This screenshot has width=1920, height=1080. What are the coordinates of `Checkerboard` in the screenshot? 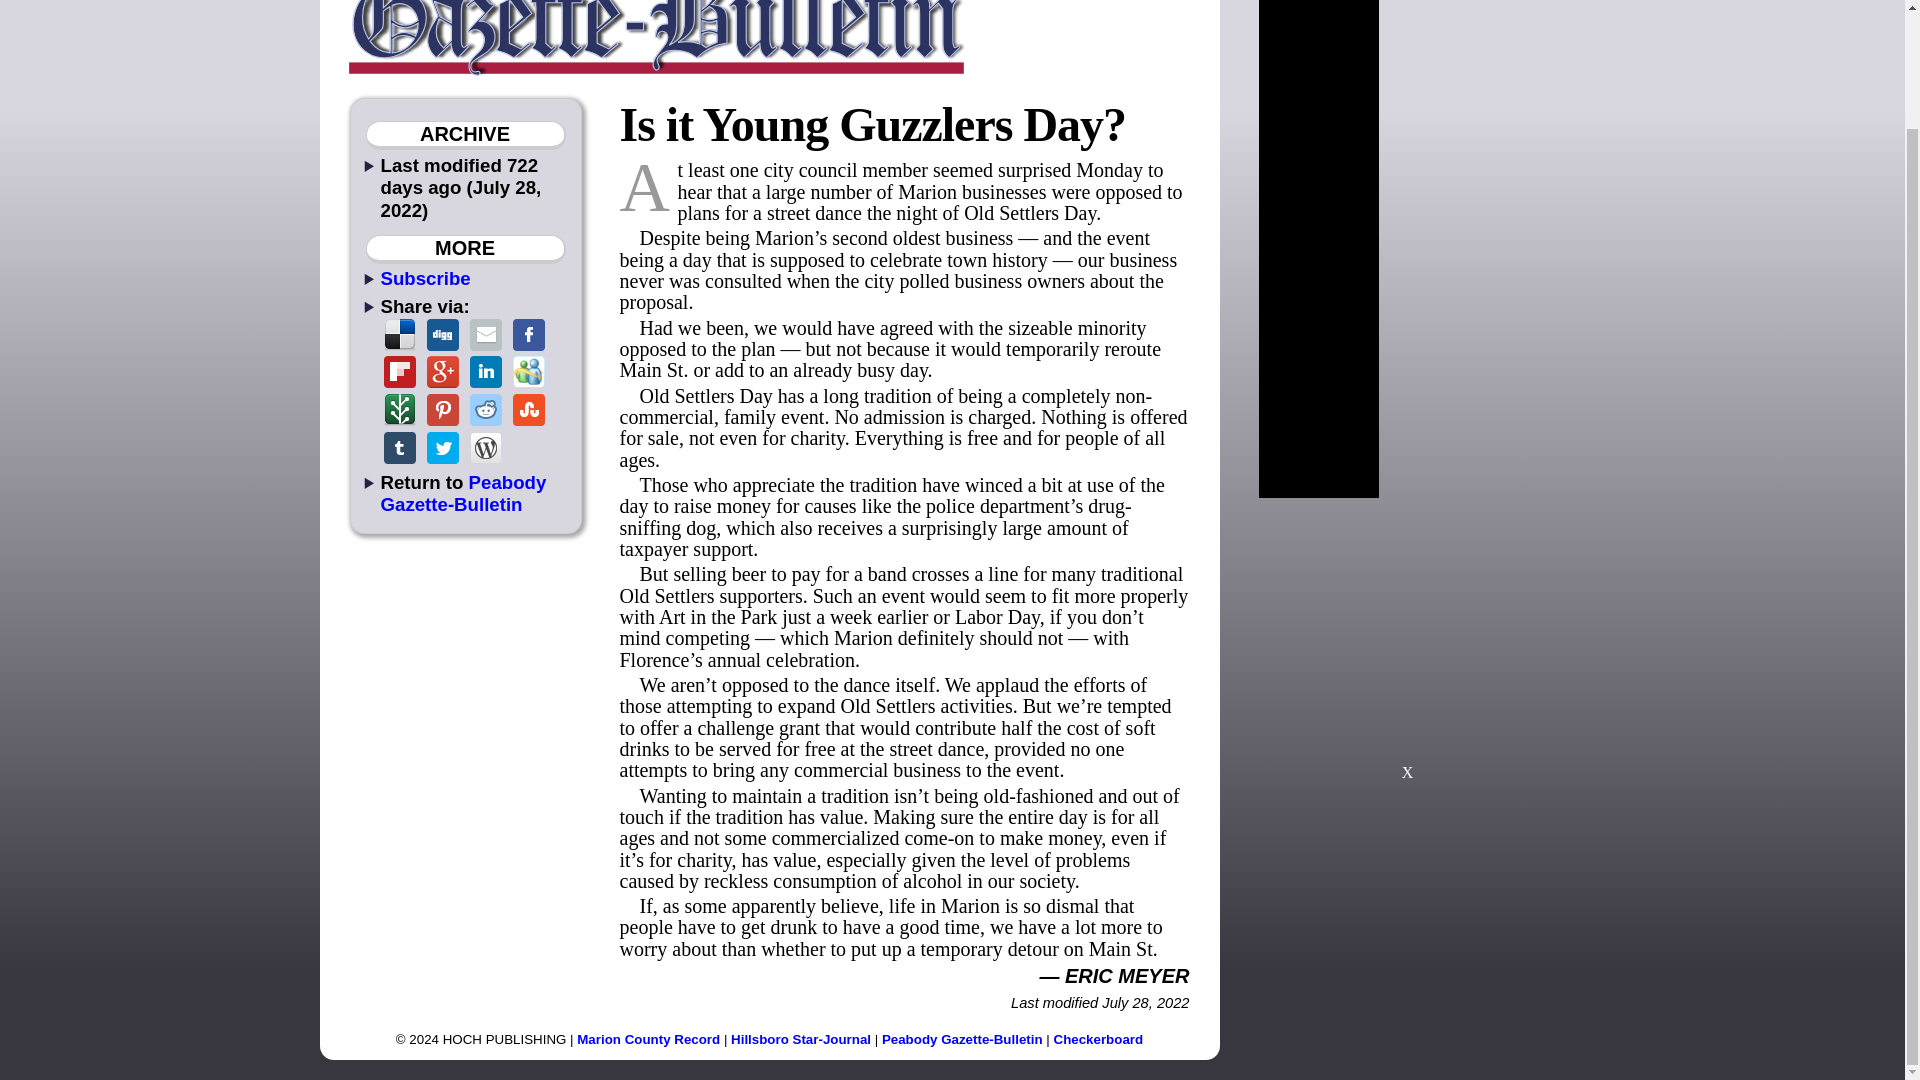 It's located at (1099, 1039).